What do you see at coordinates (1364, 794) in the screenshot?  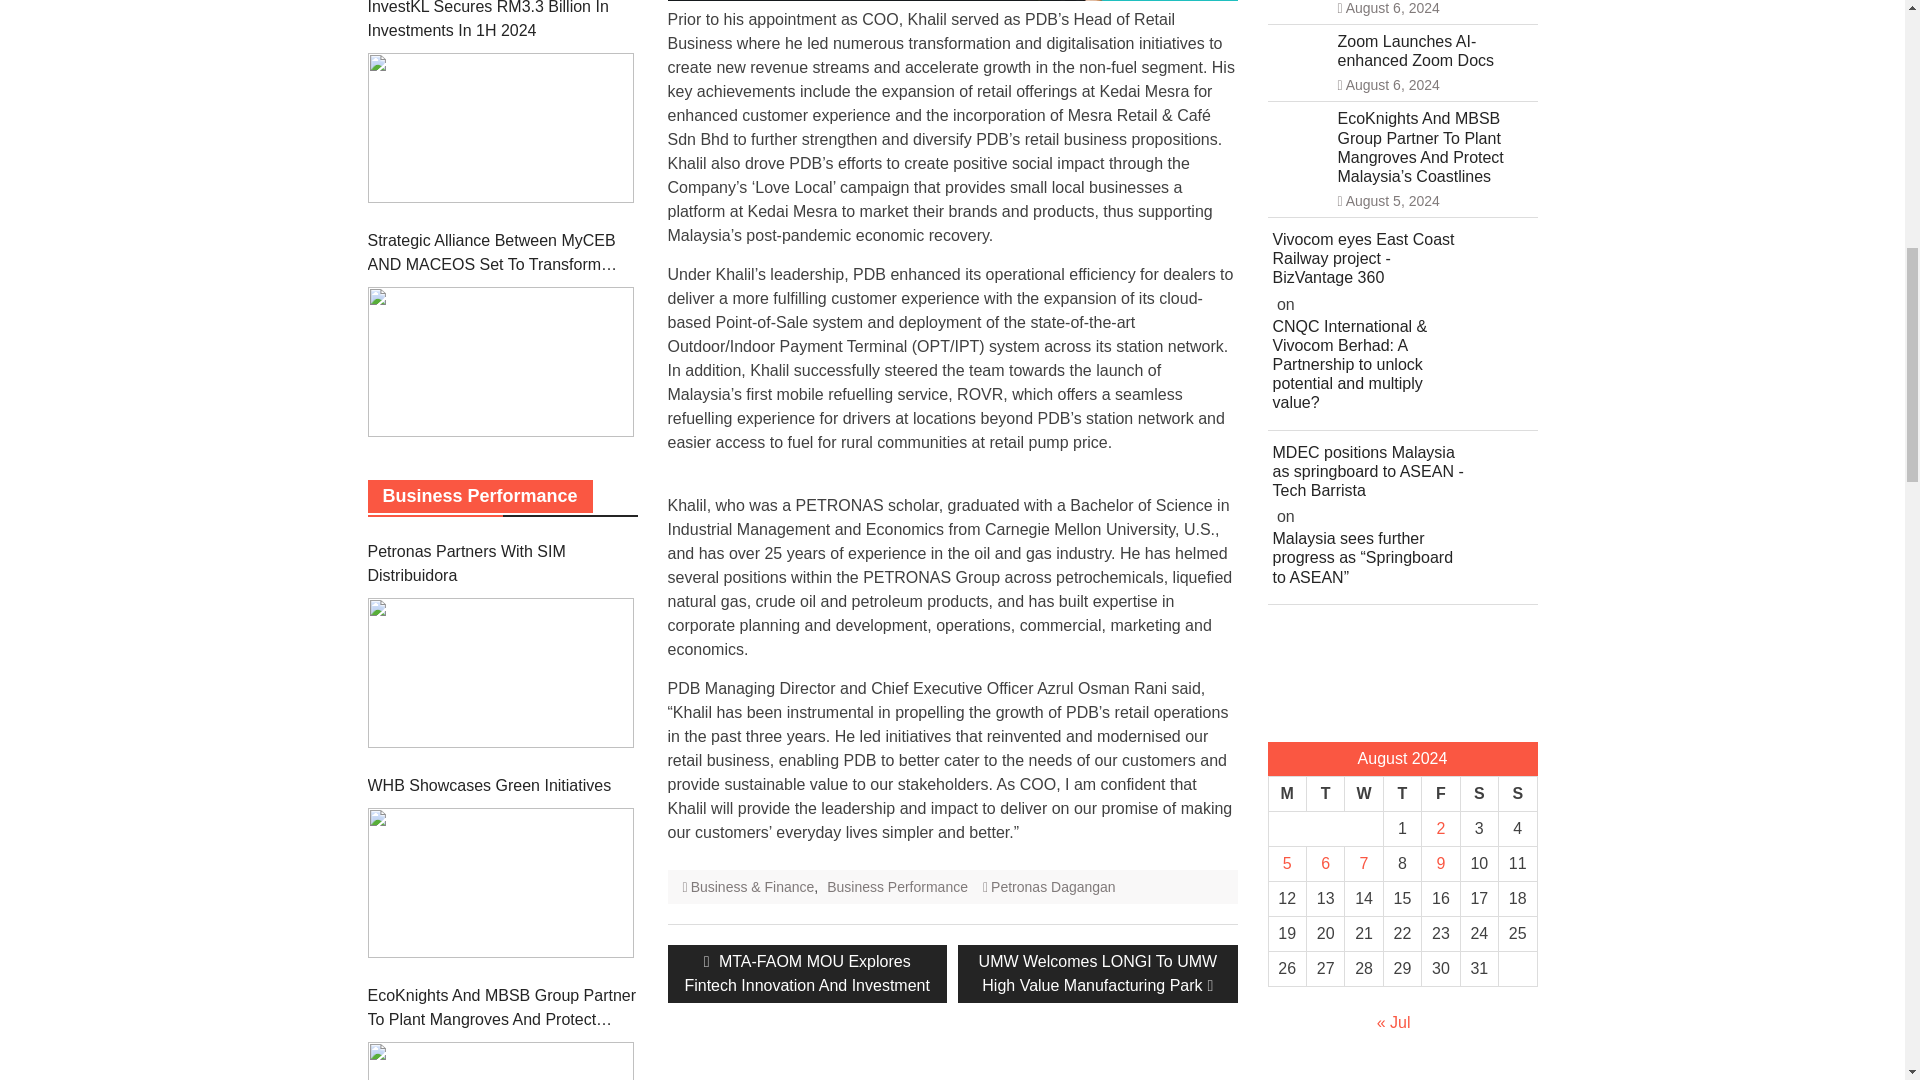 I see `Wednesday` at bounding box center [1364, 794].